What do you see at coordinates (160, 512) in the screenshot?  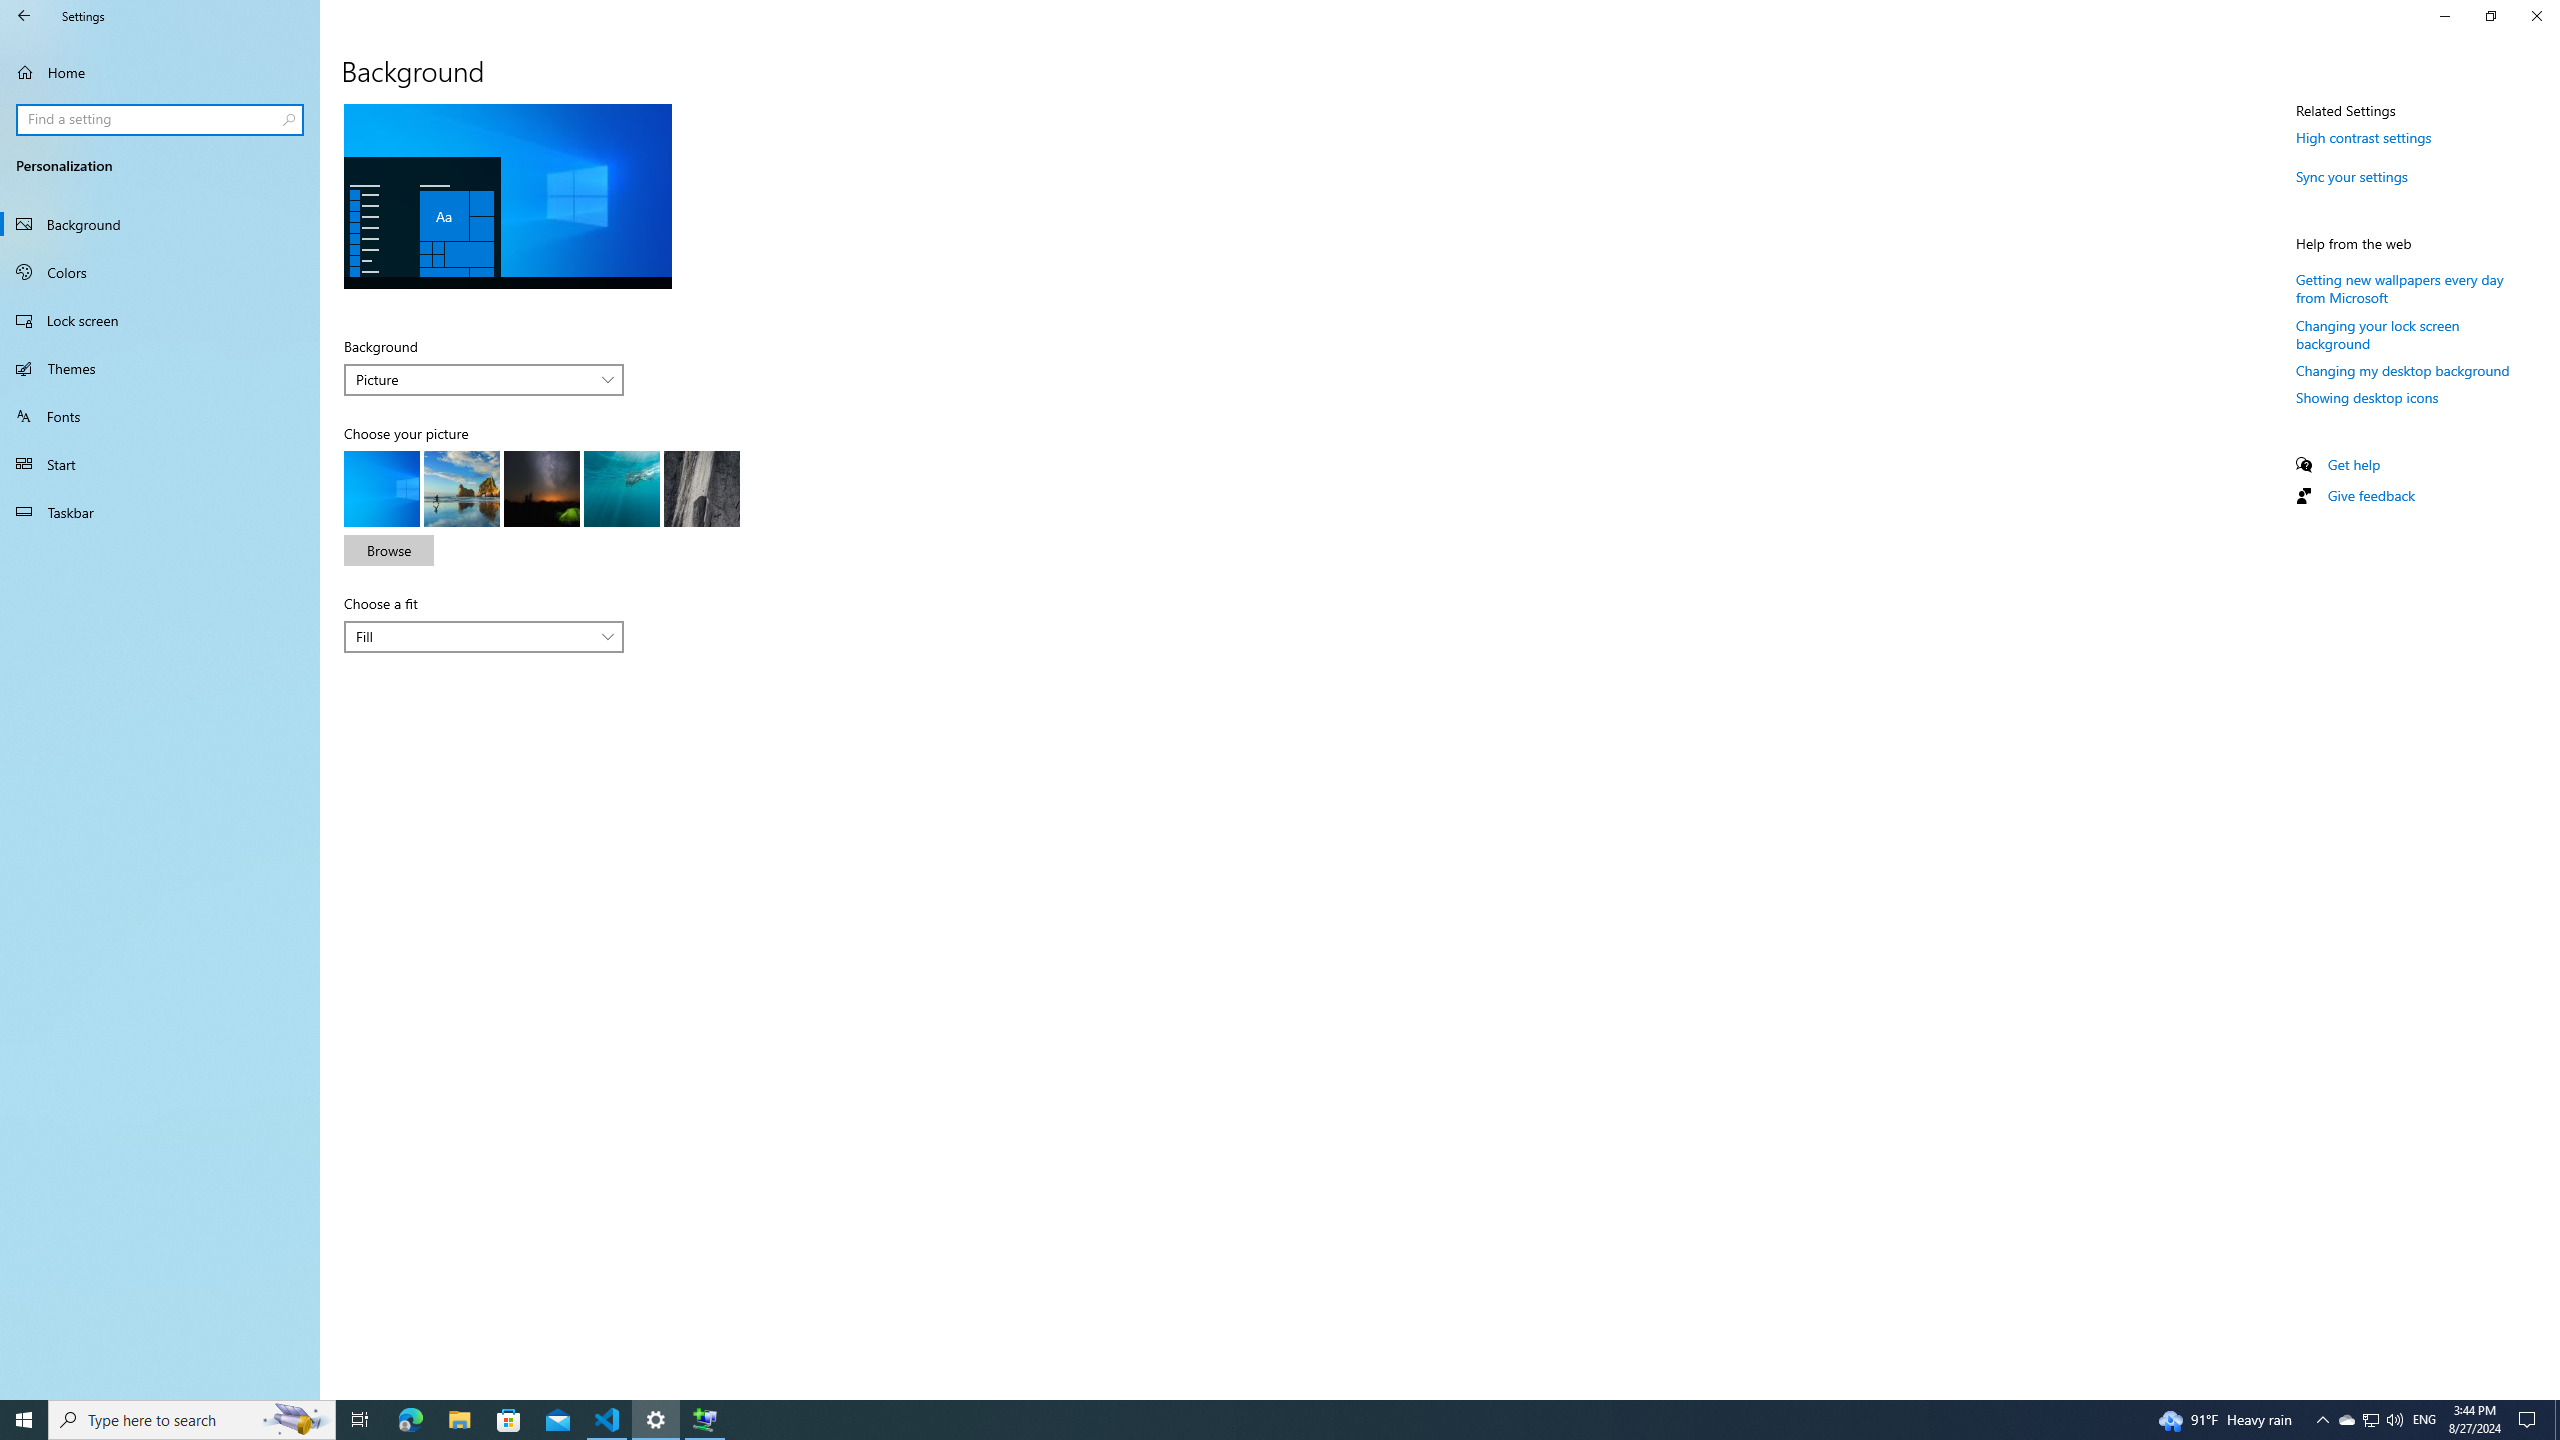 I see `Taskbar` at bounding box center [160, 512].